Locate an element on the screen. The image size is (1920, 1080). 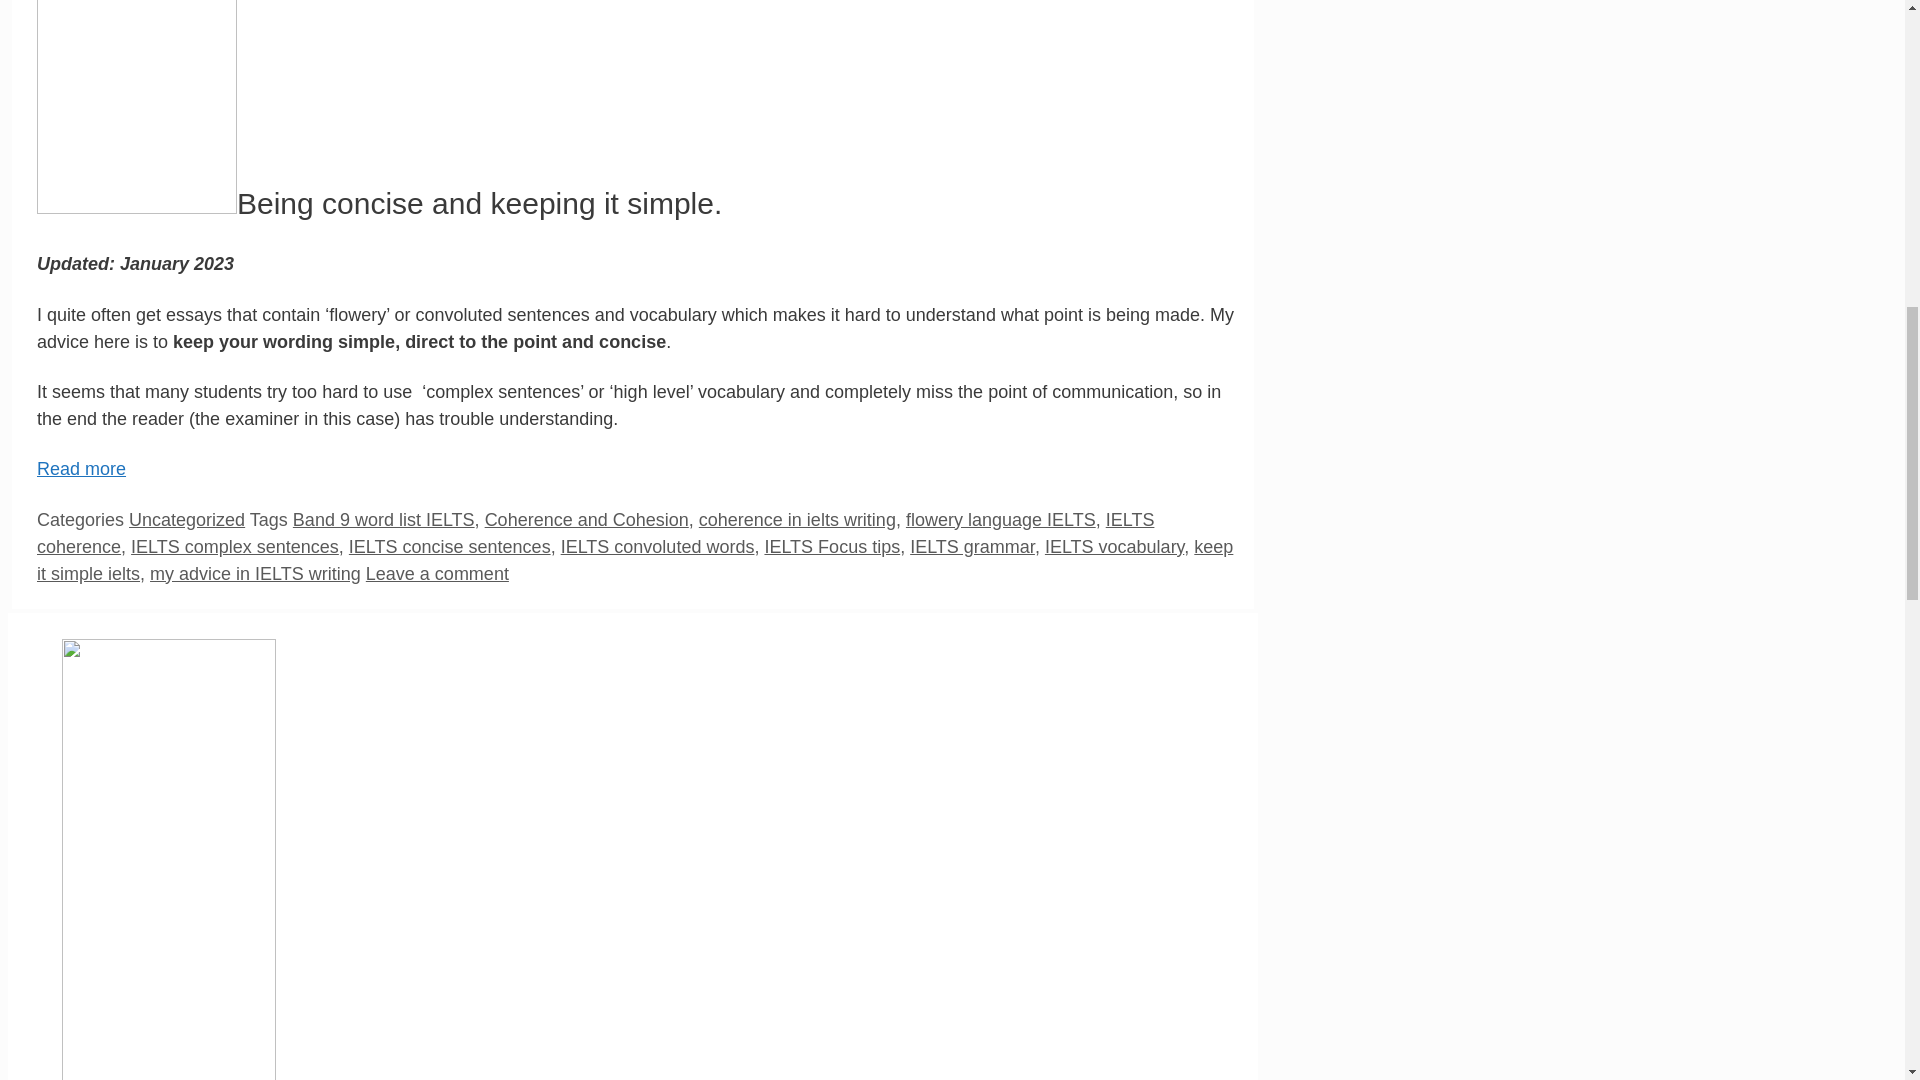
Band 9 word list IELTS is located at coordinates (384, 520).